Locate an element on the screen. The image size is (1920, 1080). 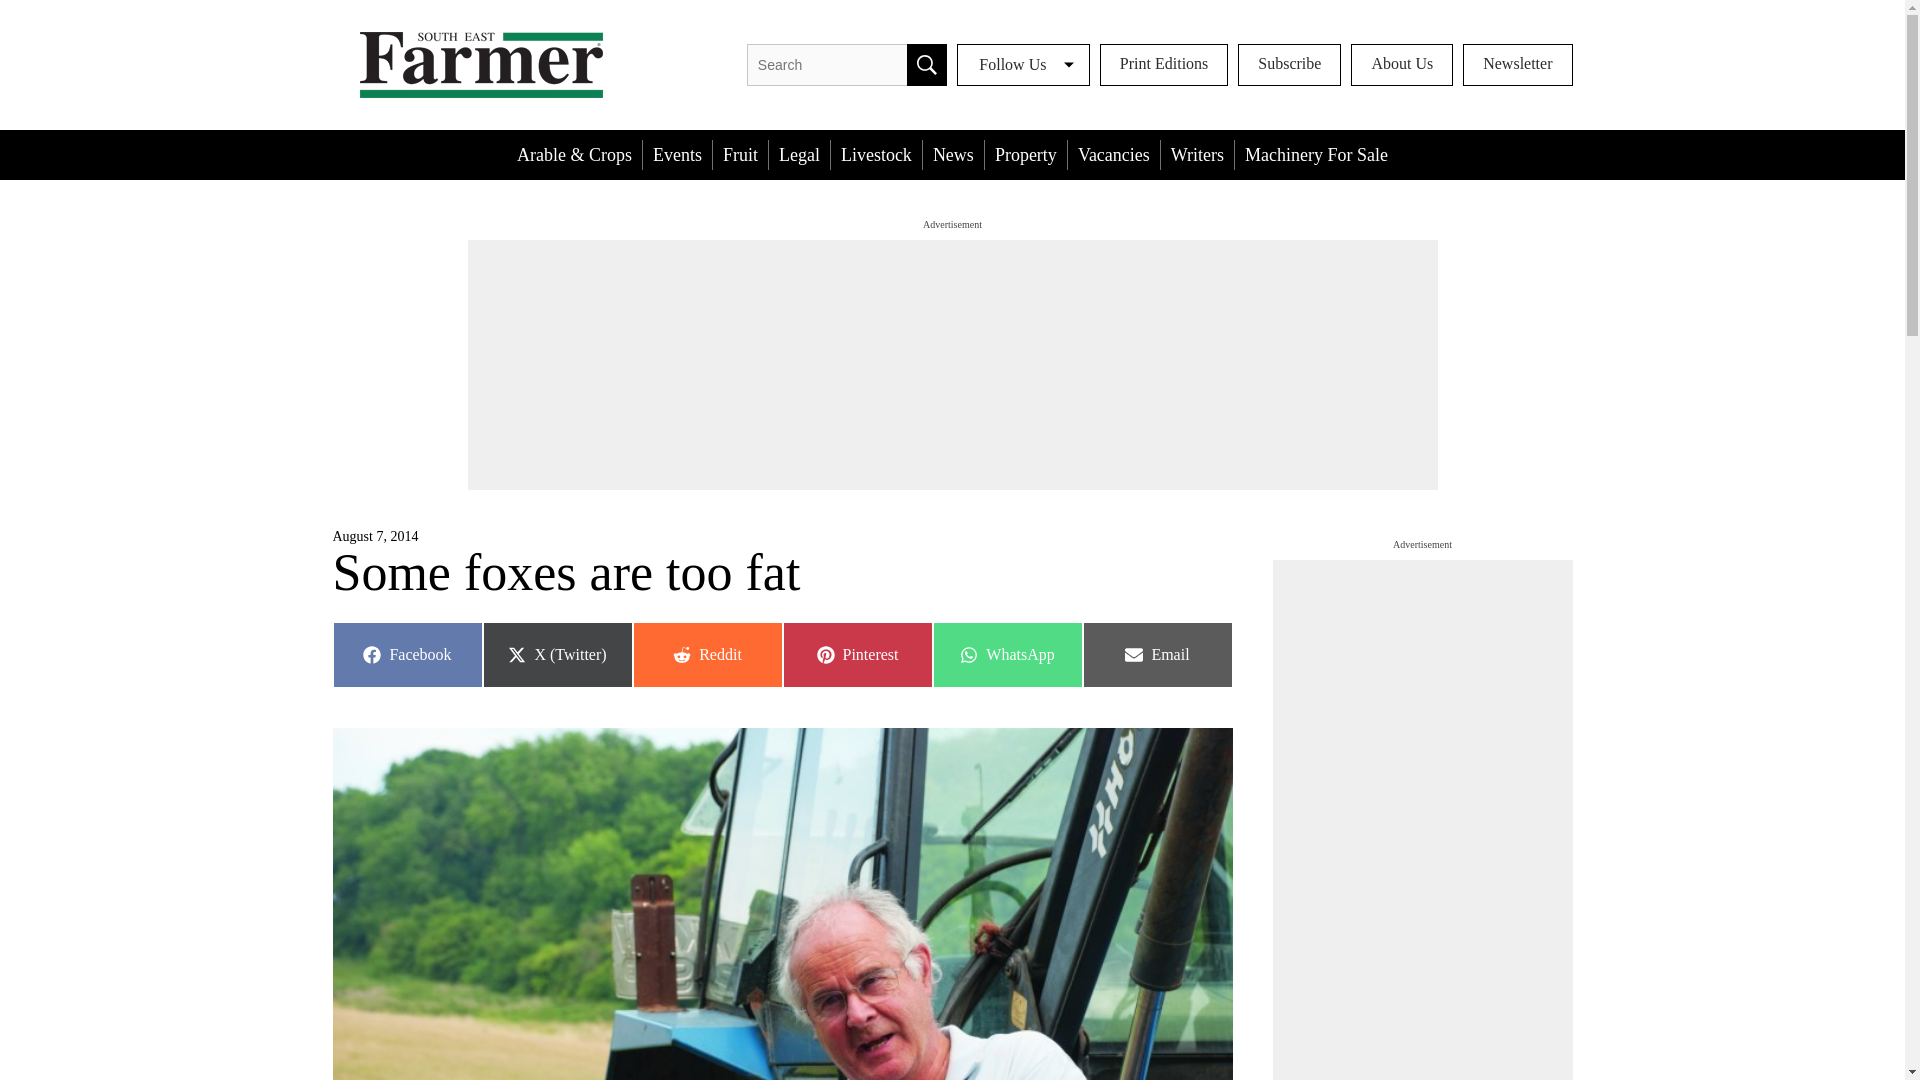
Legal is located at coordinates (1198, 154).